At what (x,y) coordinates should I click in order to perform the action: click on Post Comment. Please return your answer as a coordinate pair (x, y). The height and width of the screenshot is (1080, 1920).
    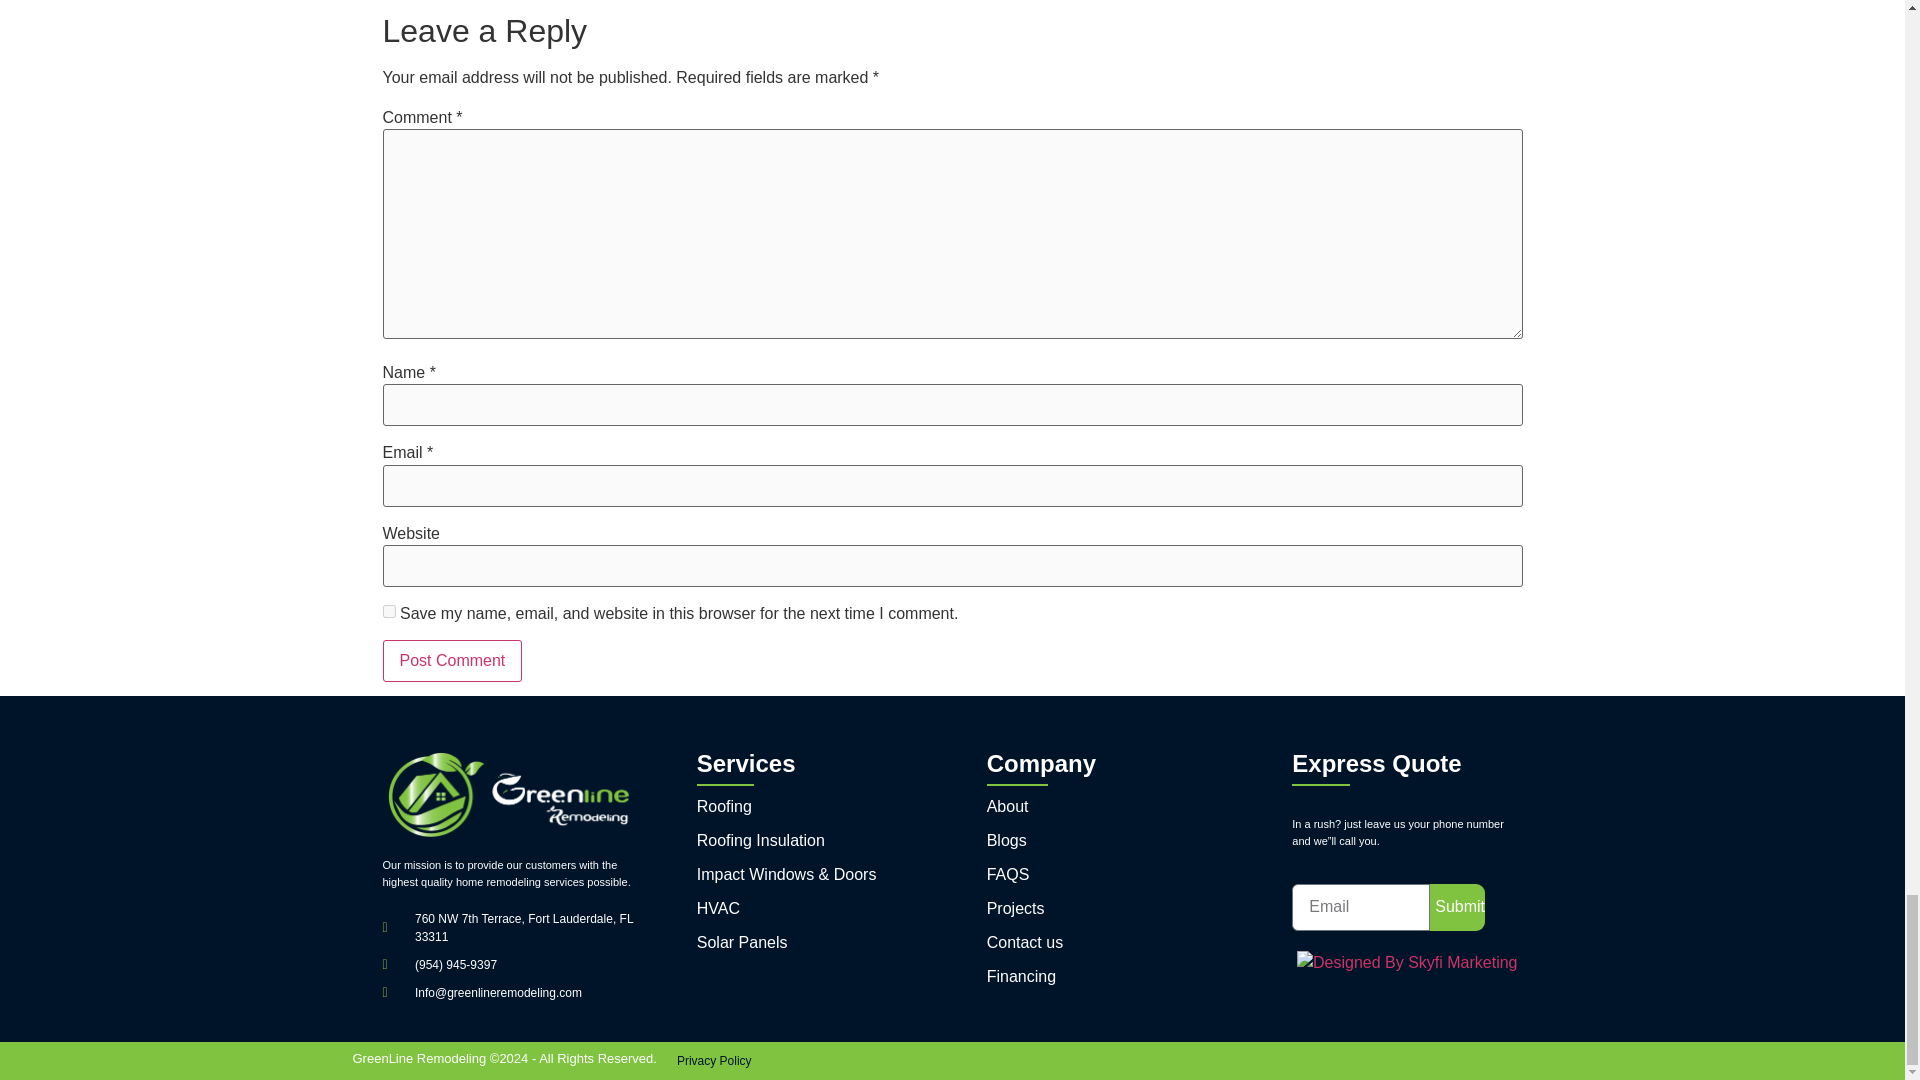
    Looking at the image, I should click on (452, 660).